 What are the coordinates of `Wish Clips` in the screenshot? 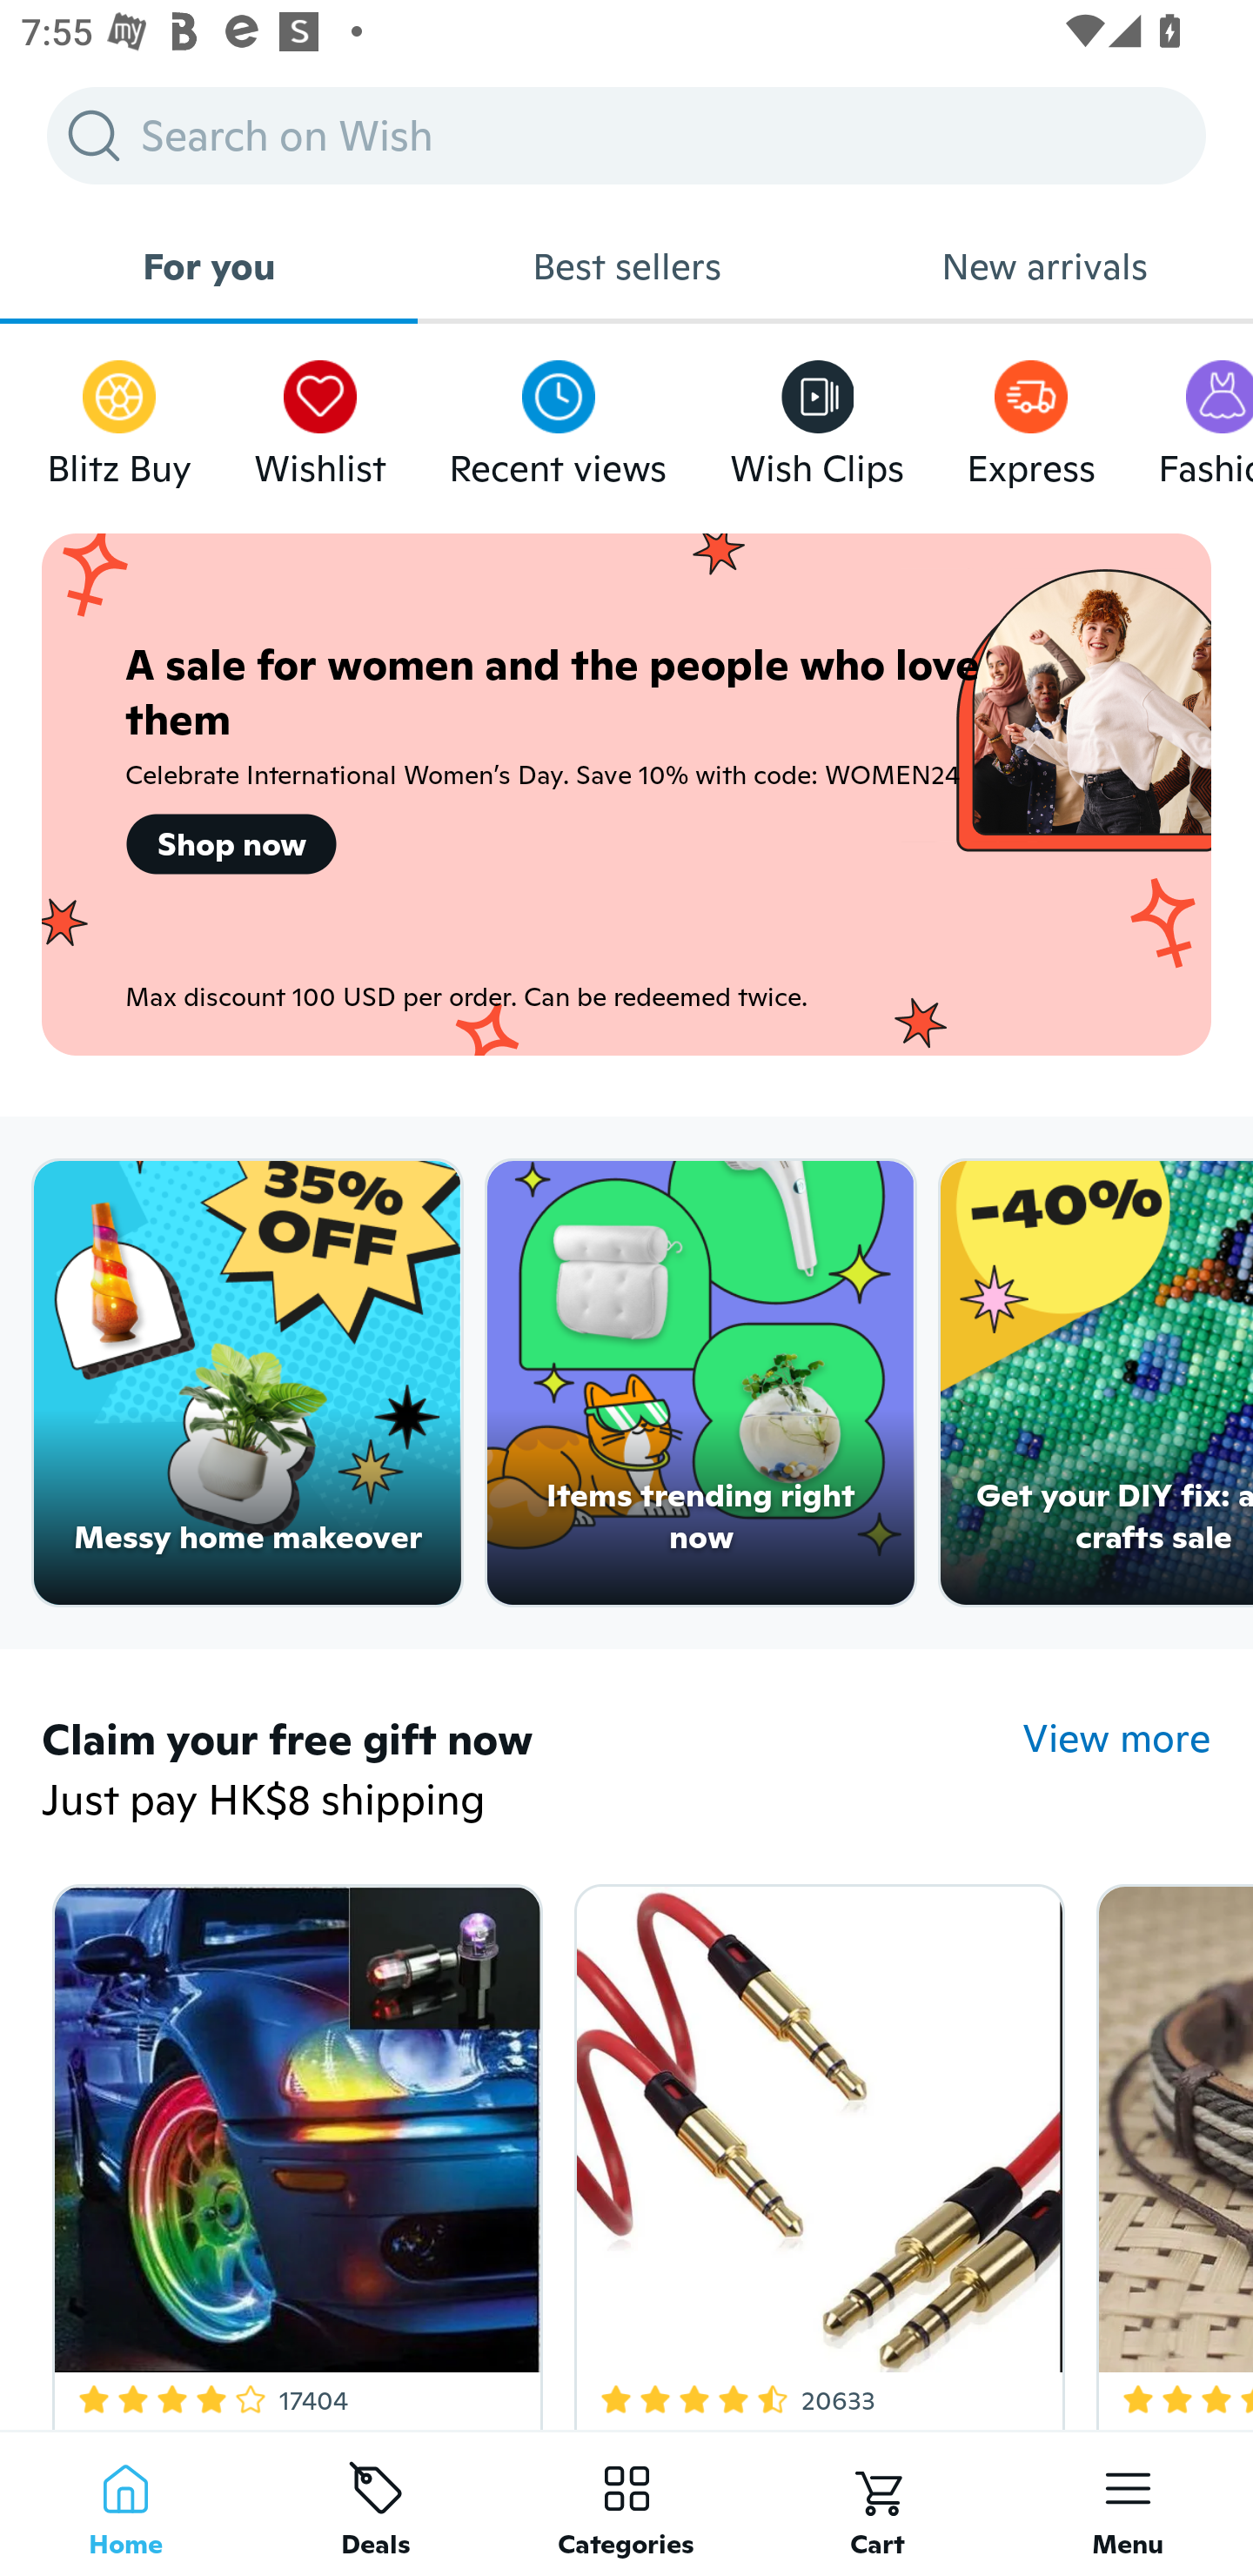 It's located at (817, 416).